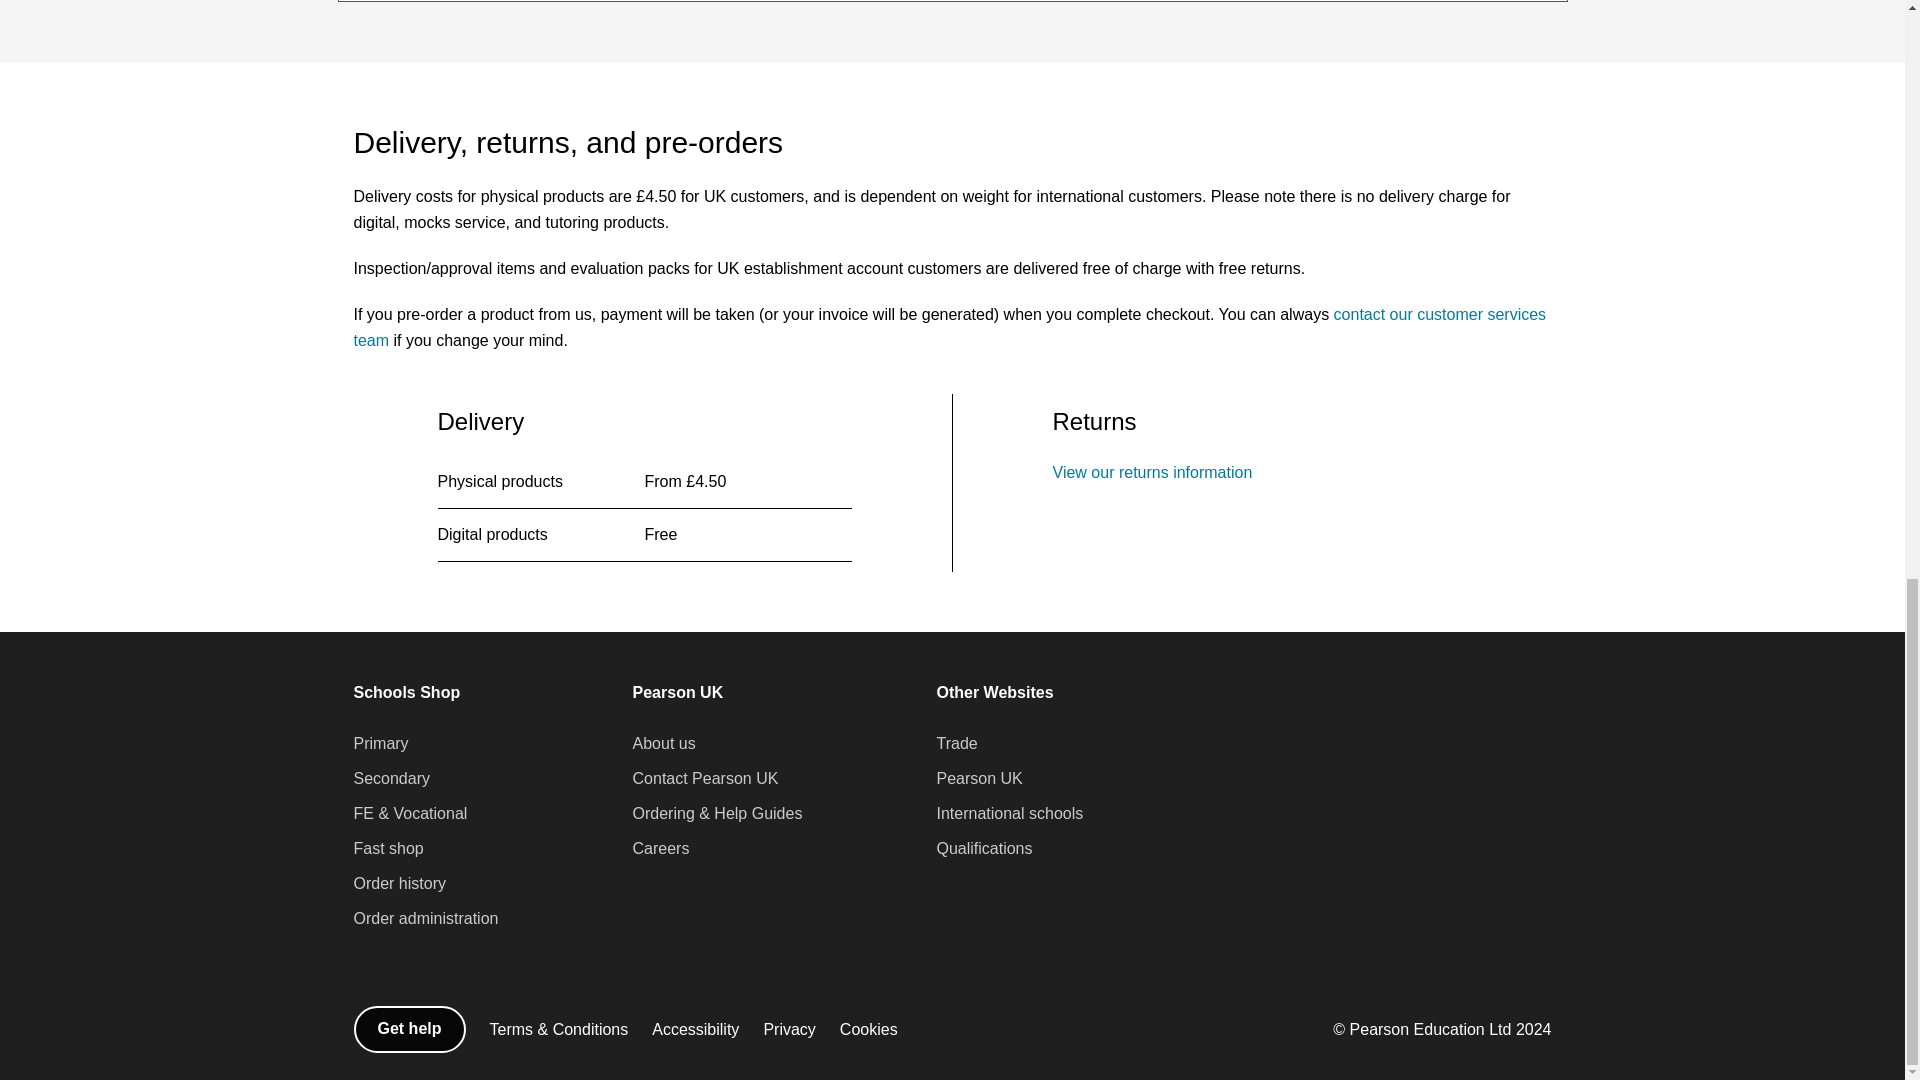 Image resolution: width=1920 pixels, height=1080 pixels. I want to click on Primary, so click(380, 744).